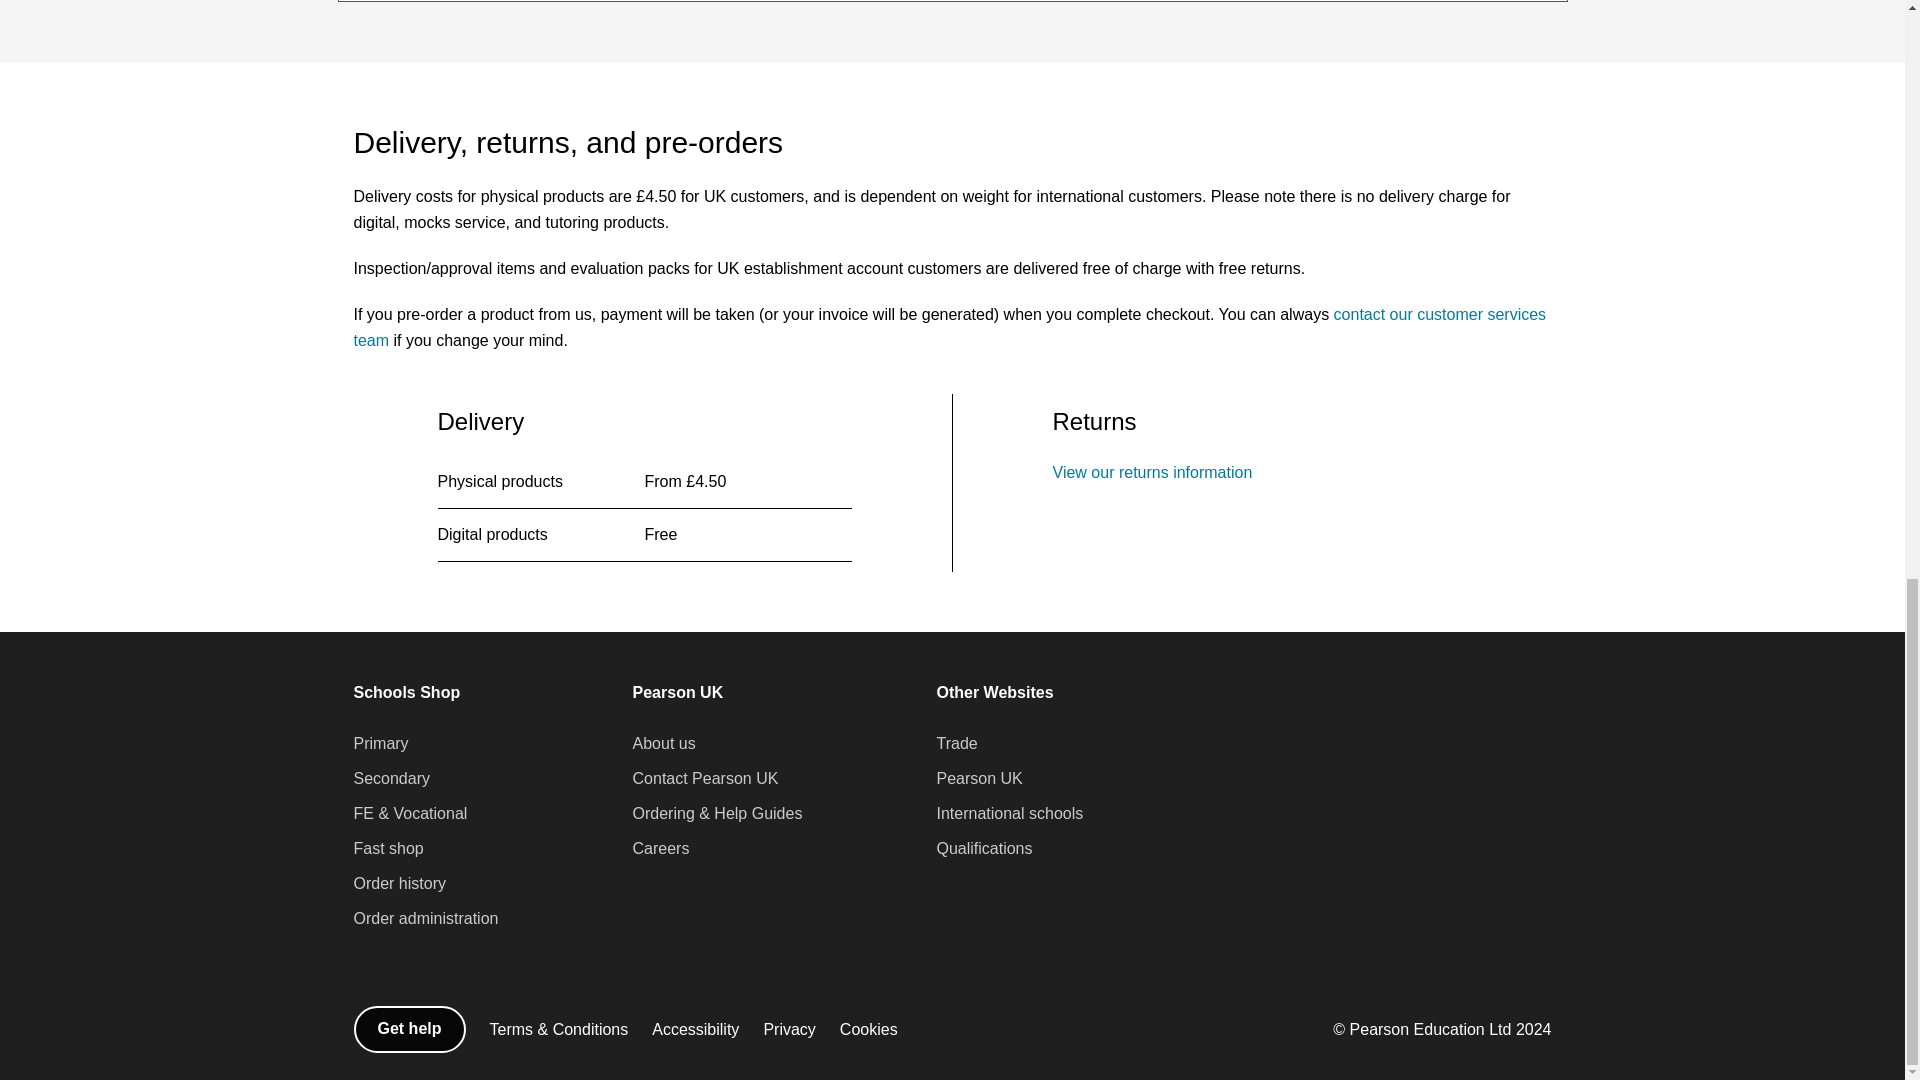 Image resolution: width=1920 pixels, height=1080 pixels. I want to click on Primary, so click(380, 744).